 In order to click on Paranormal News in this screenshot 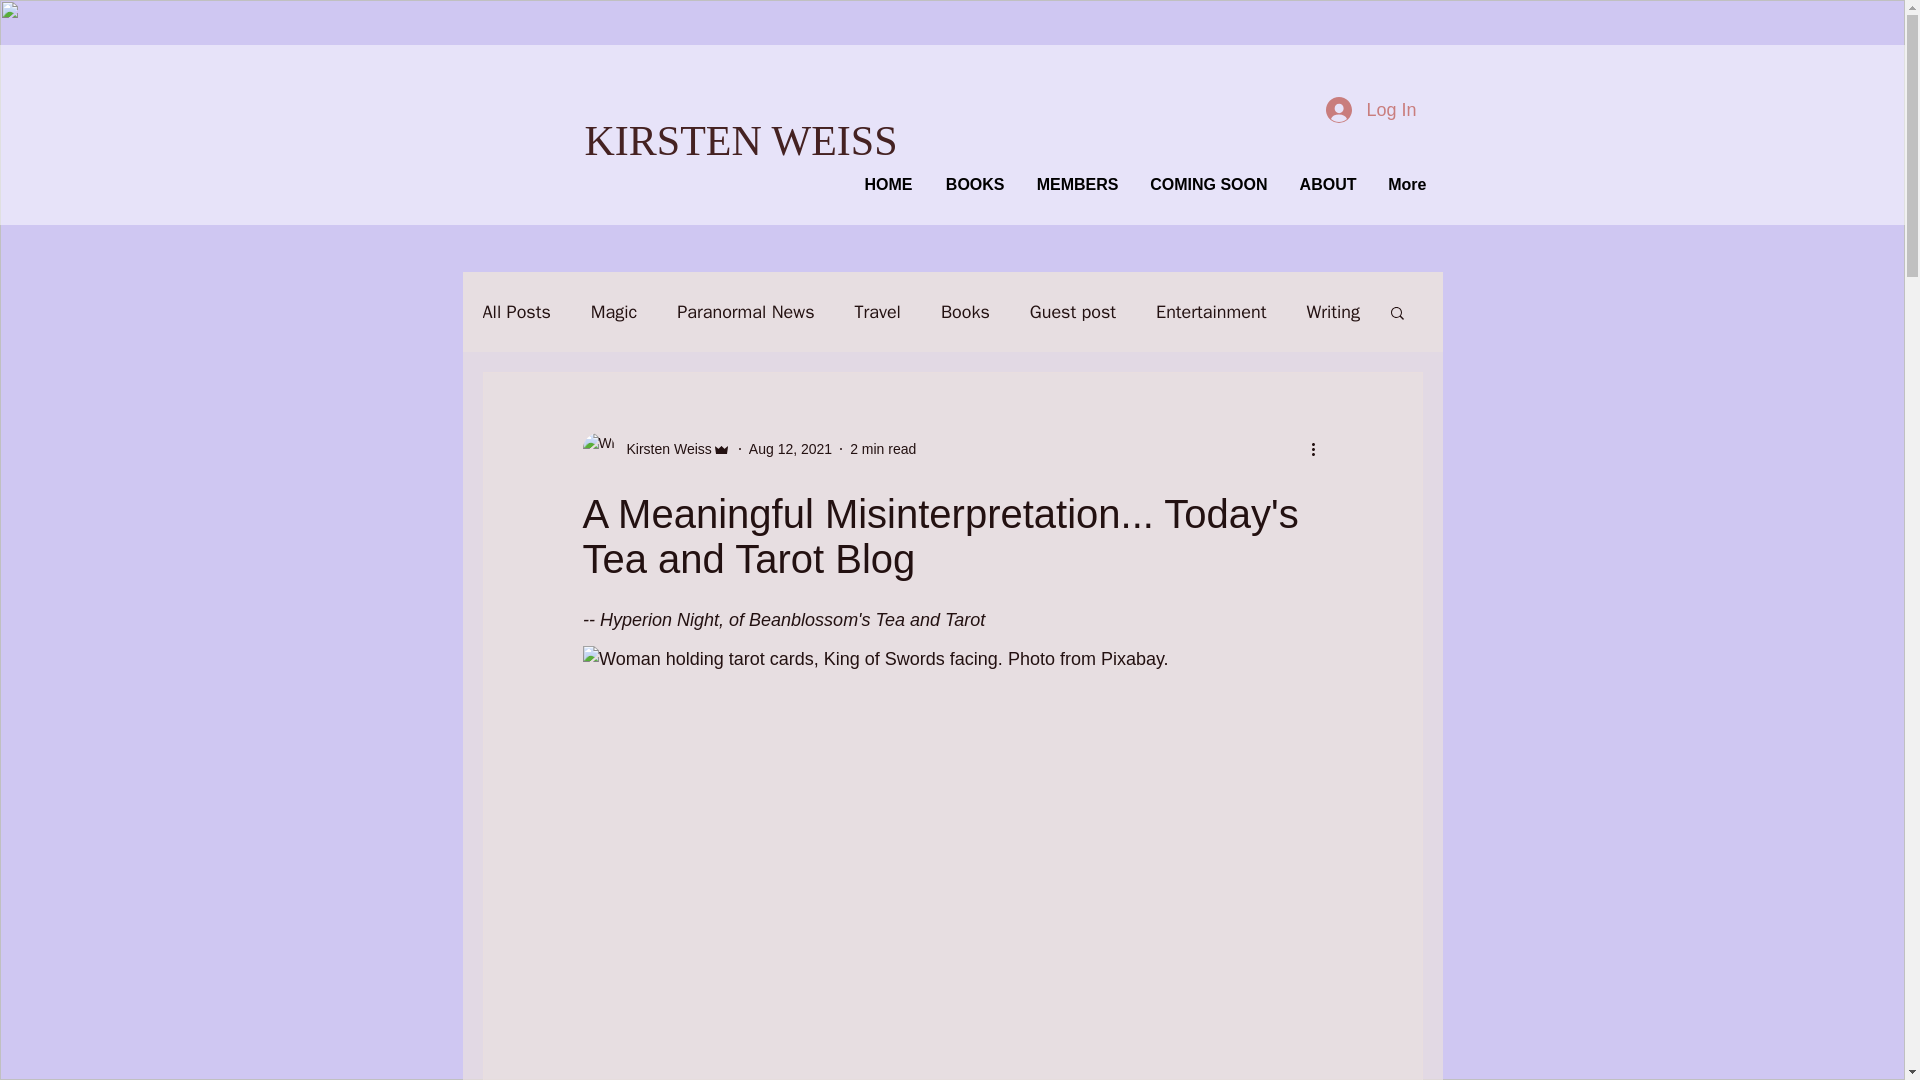, I will do `click(746, 312)`.